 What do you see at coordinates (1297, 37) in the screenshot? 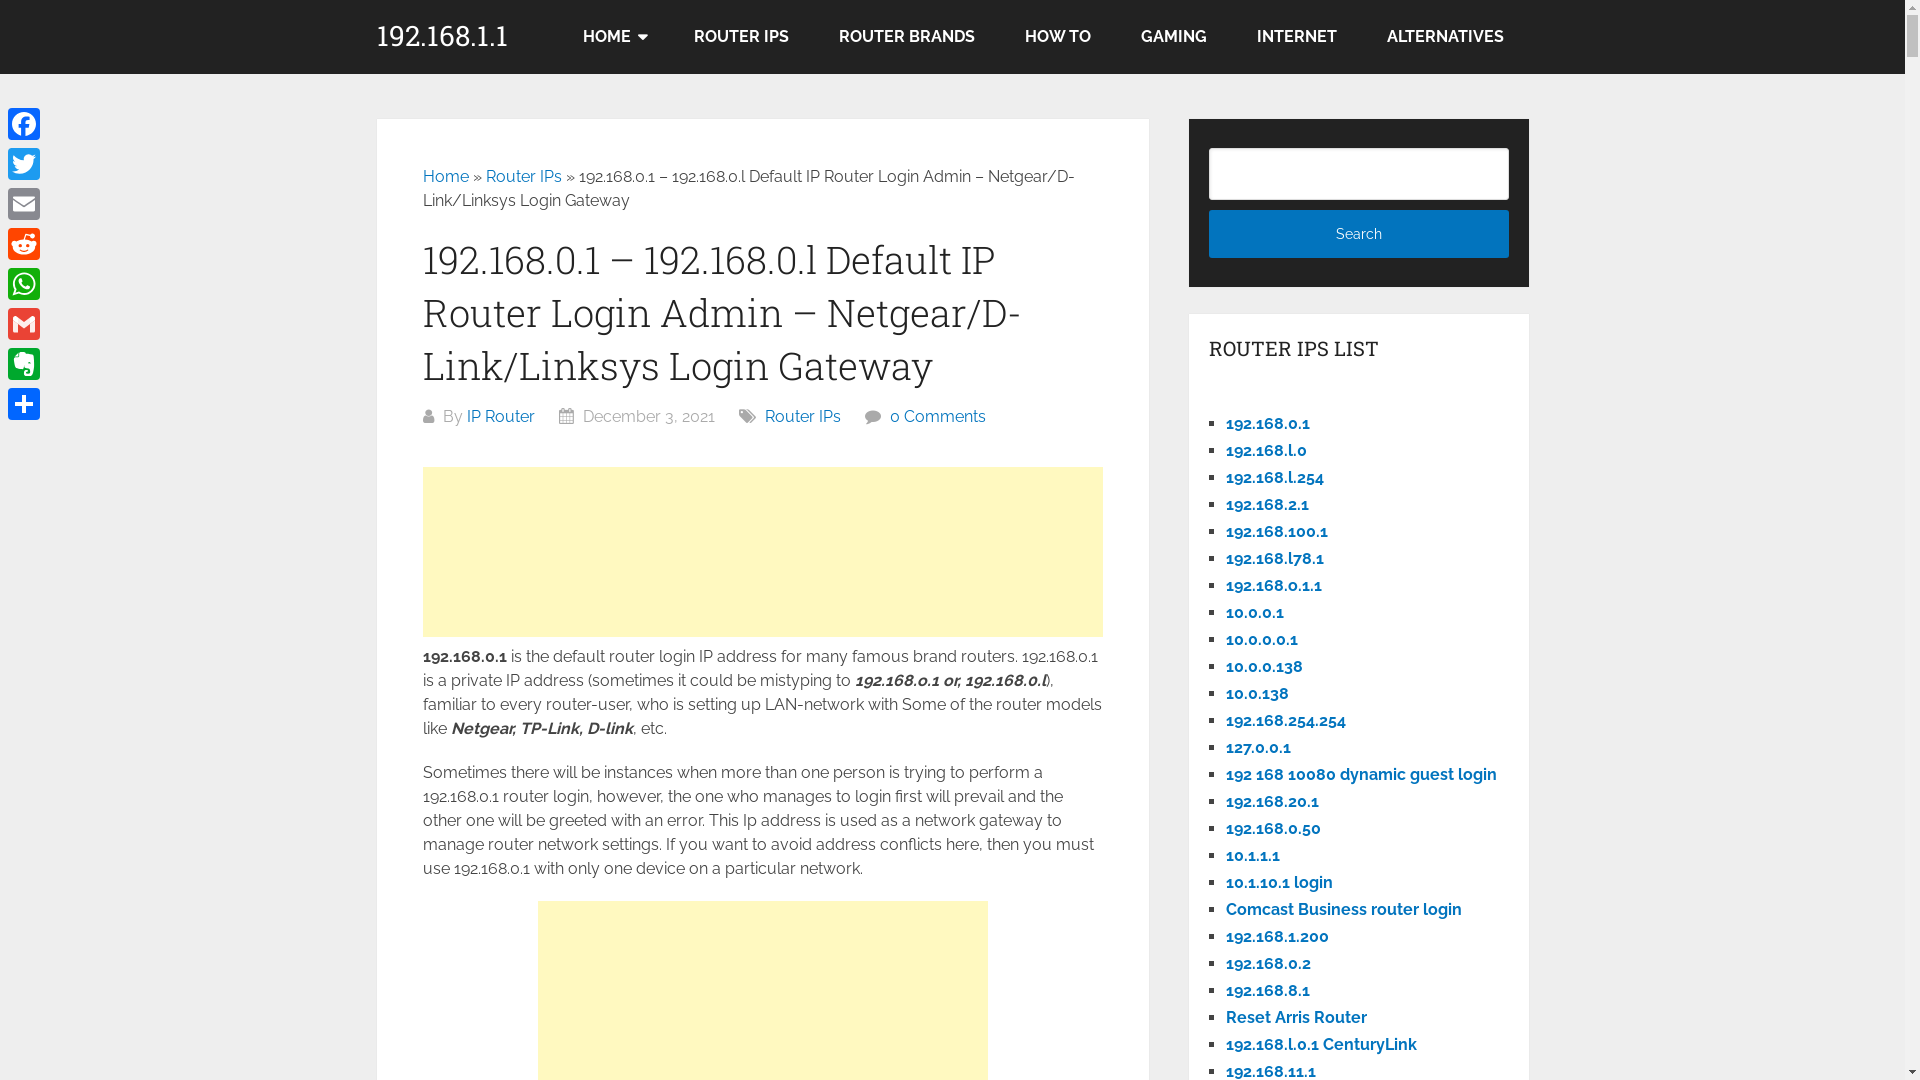
I see `INTERNET` at bounding box center [1297, 37].